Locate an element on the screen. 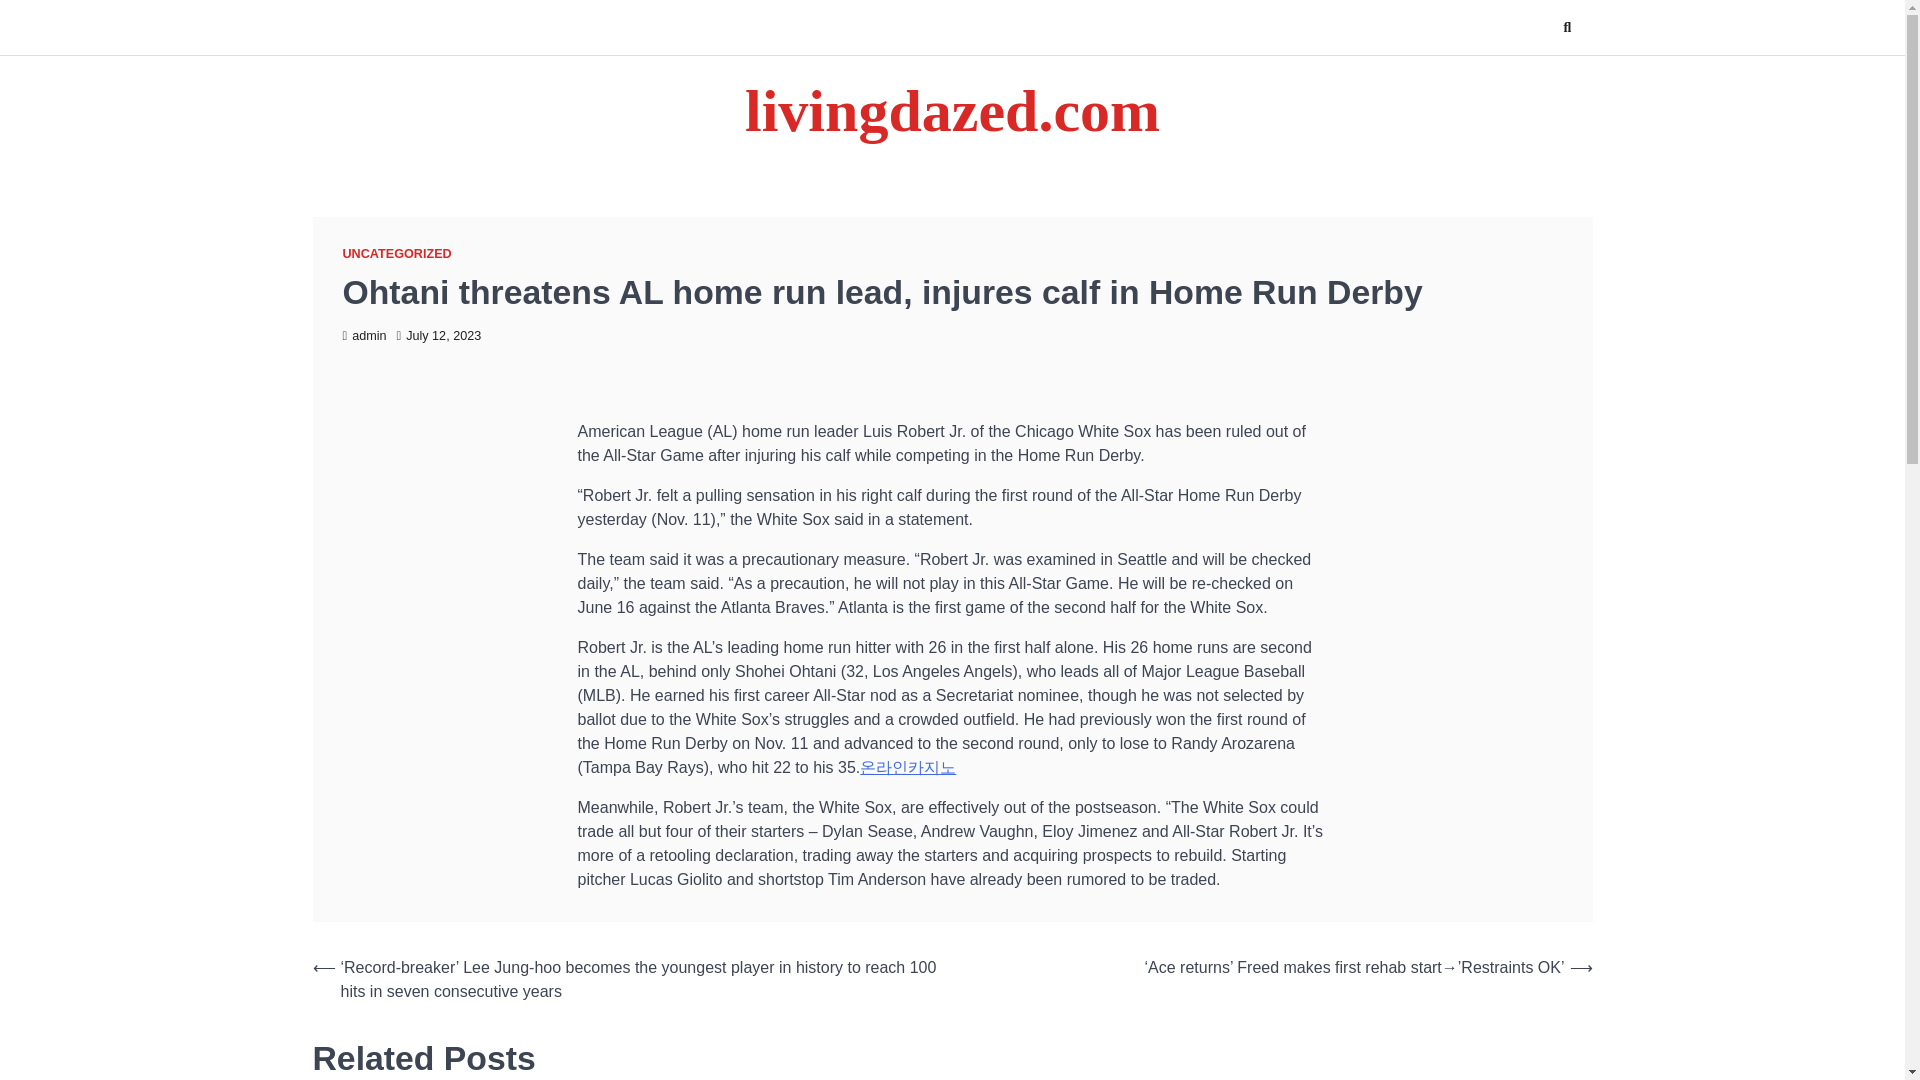 This screenshot has width=1920, height=1080. Search is located at coordinates (1566, 26).